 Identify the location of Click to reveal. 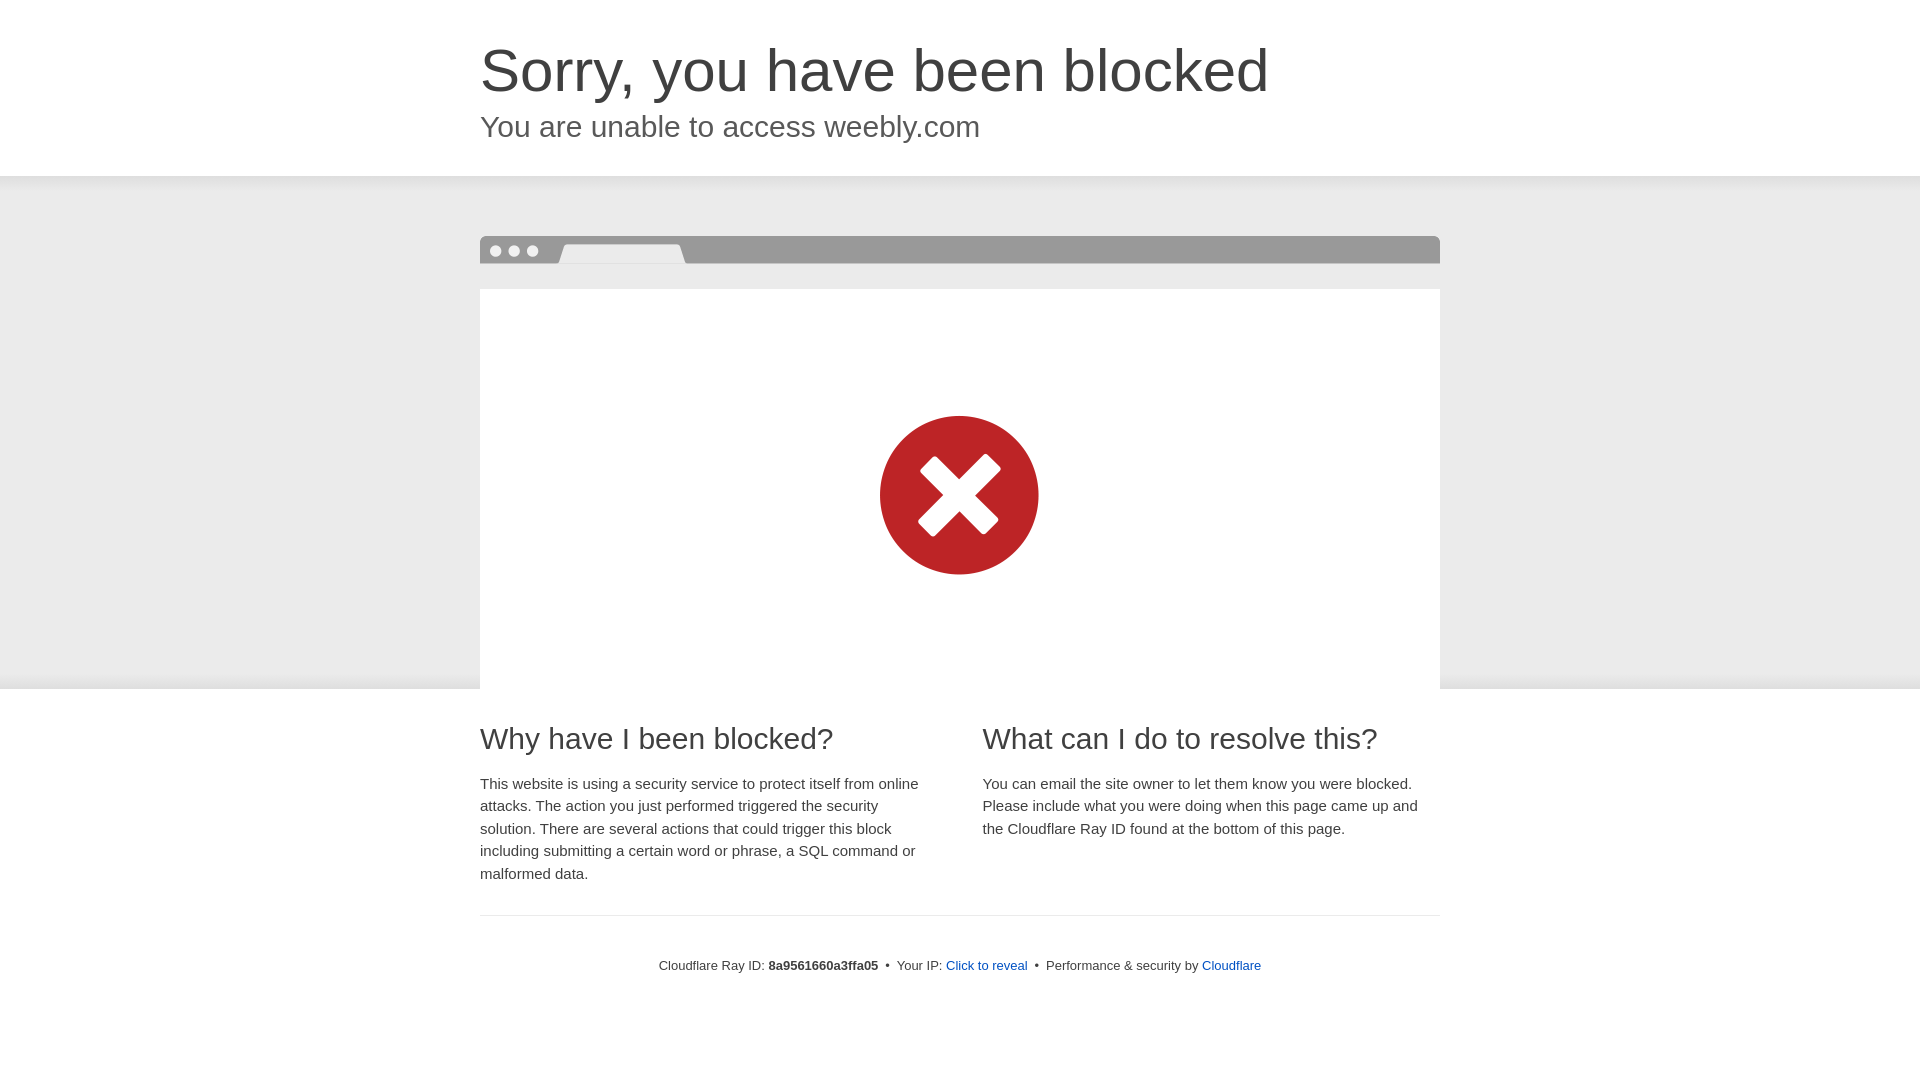
(986, 966).